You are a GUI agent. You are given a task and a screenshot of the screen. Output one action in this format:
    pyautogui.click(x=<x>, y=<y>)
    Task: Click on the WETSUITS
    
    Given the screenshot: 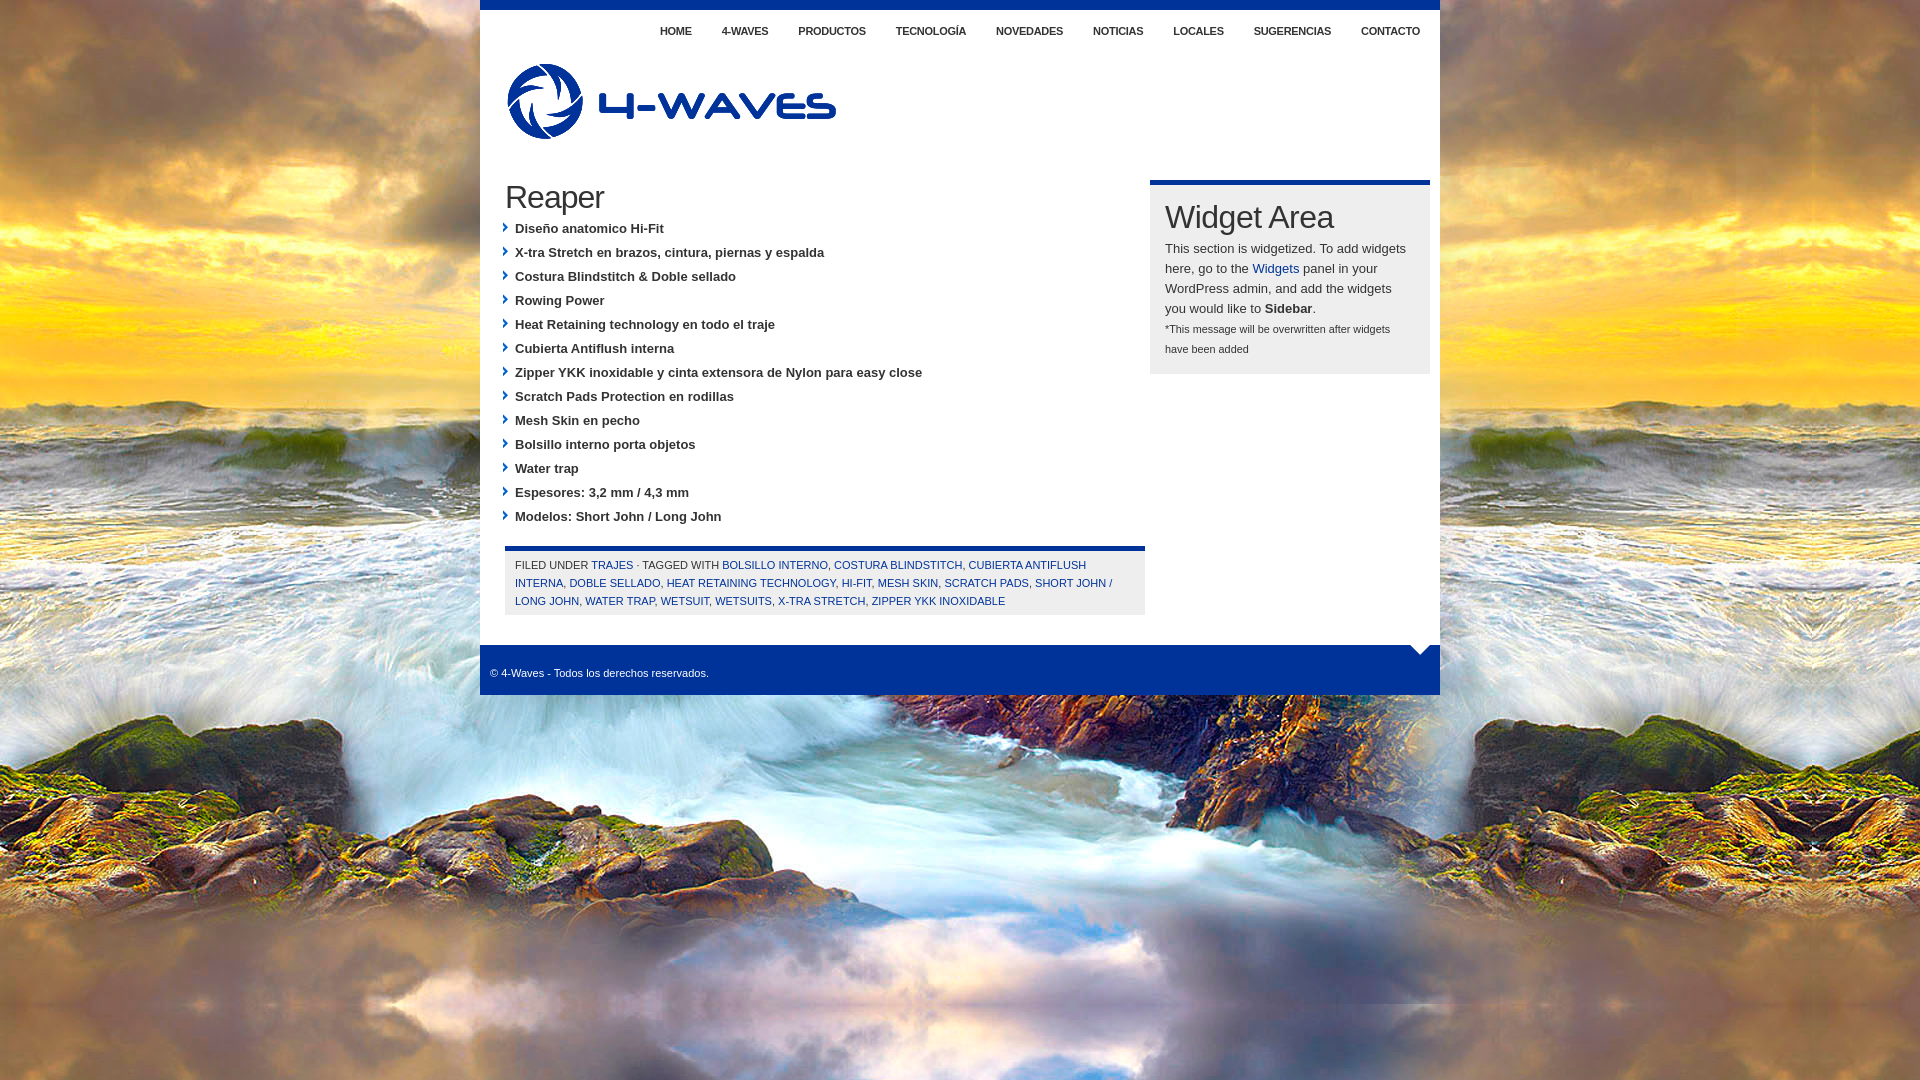 What is the action you would take?
    pyautogui.click(x=744, y=601)
    